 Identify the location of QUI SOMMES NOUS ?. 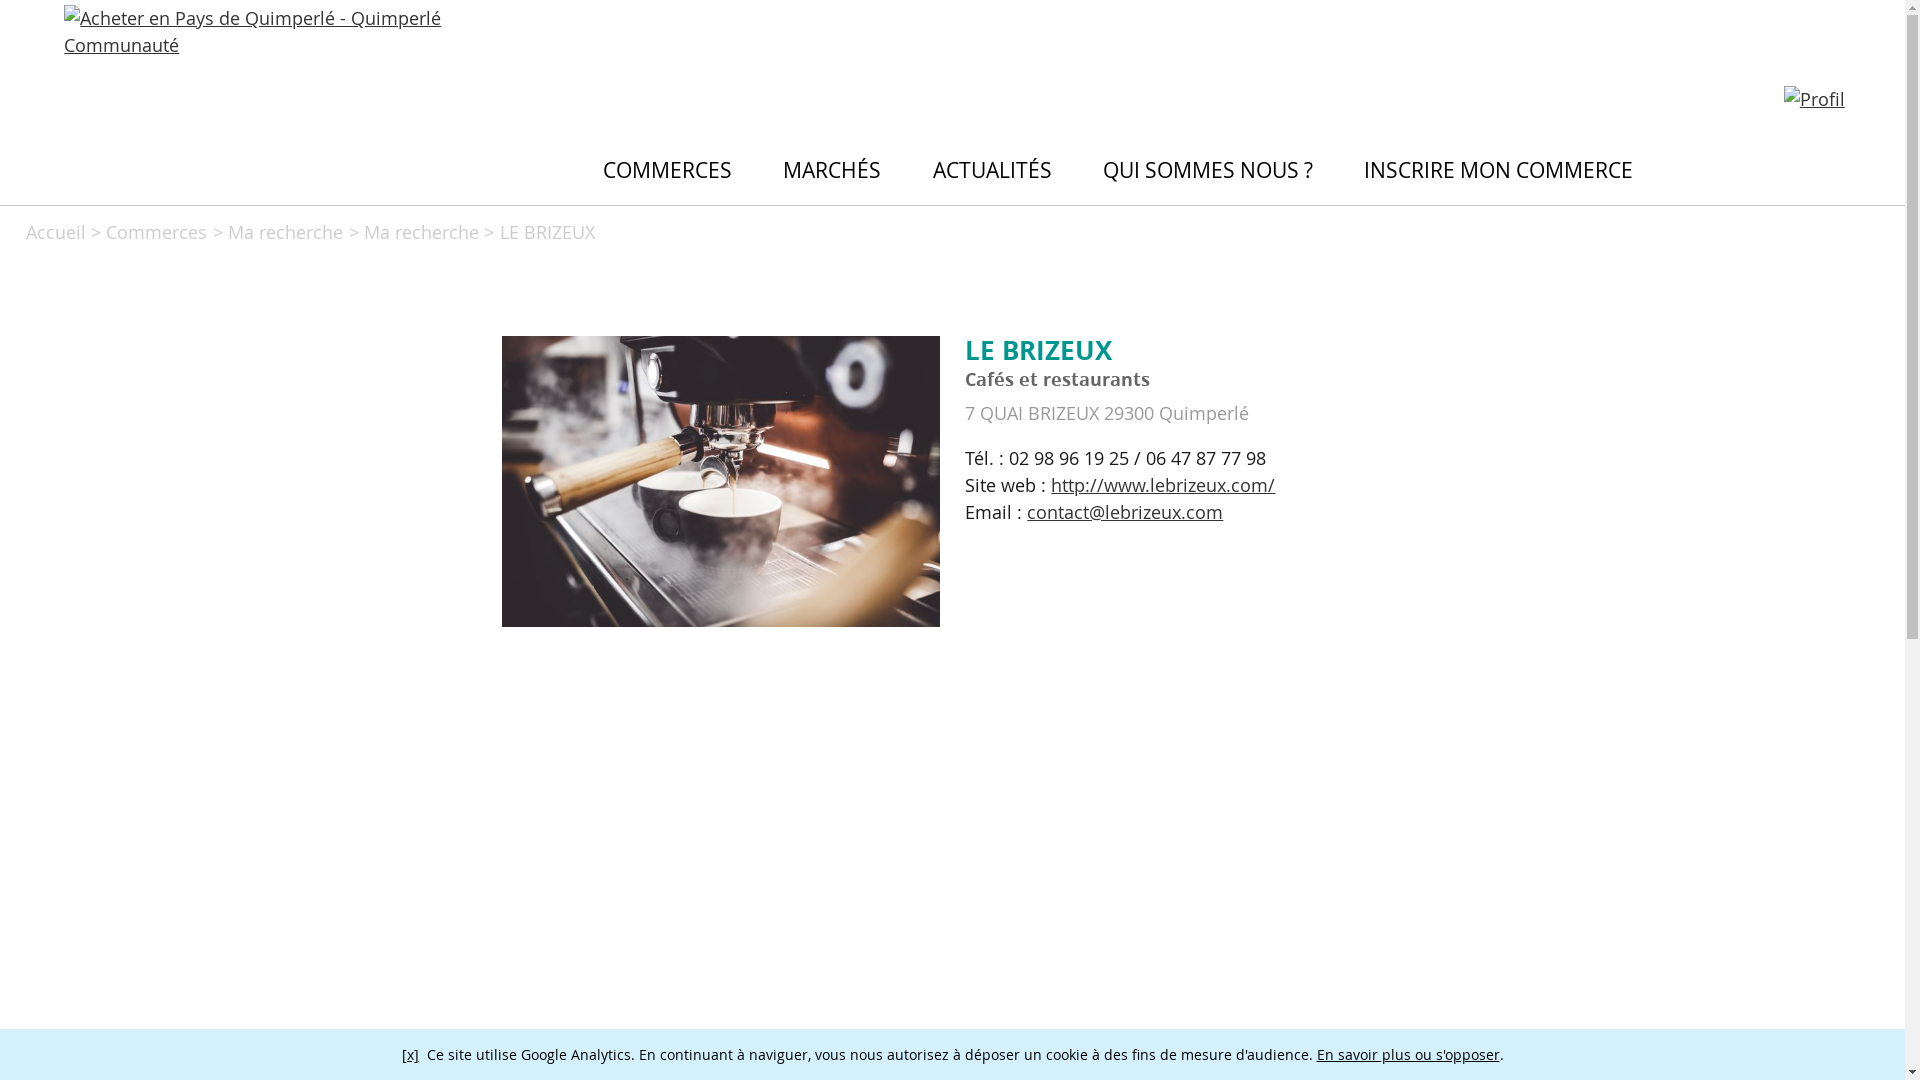
(1208, 170).